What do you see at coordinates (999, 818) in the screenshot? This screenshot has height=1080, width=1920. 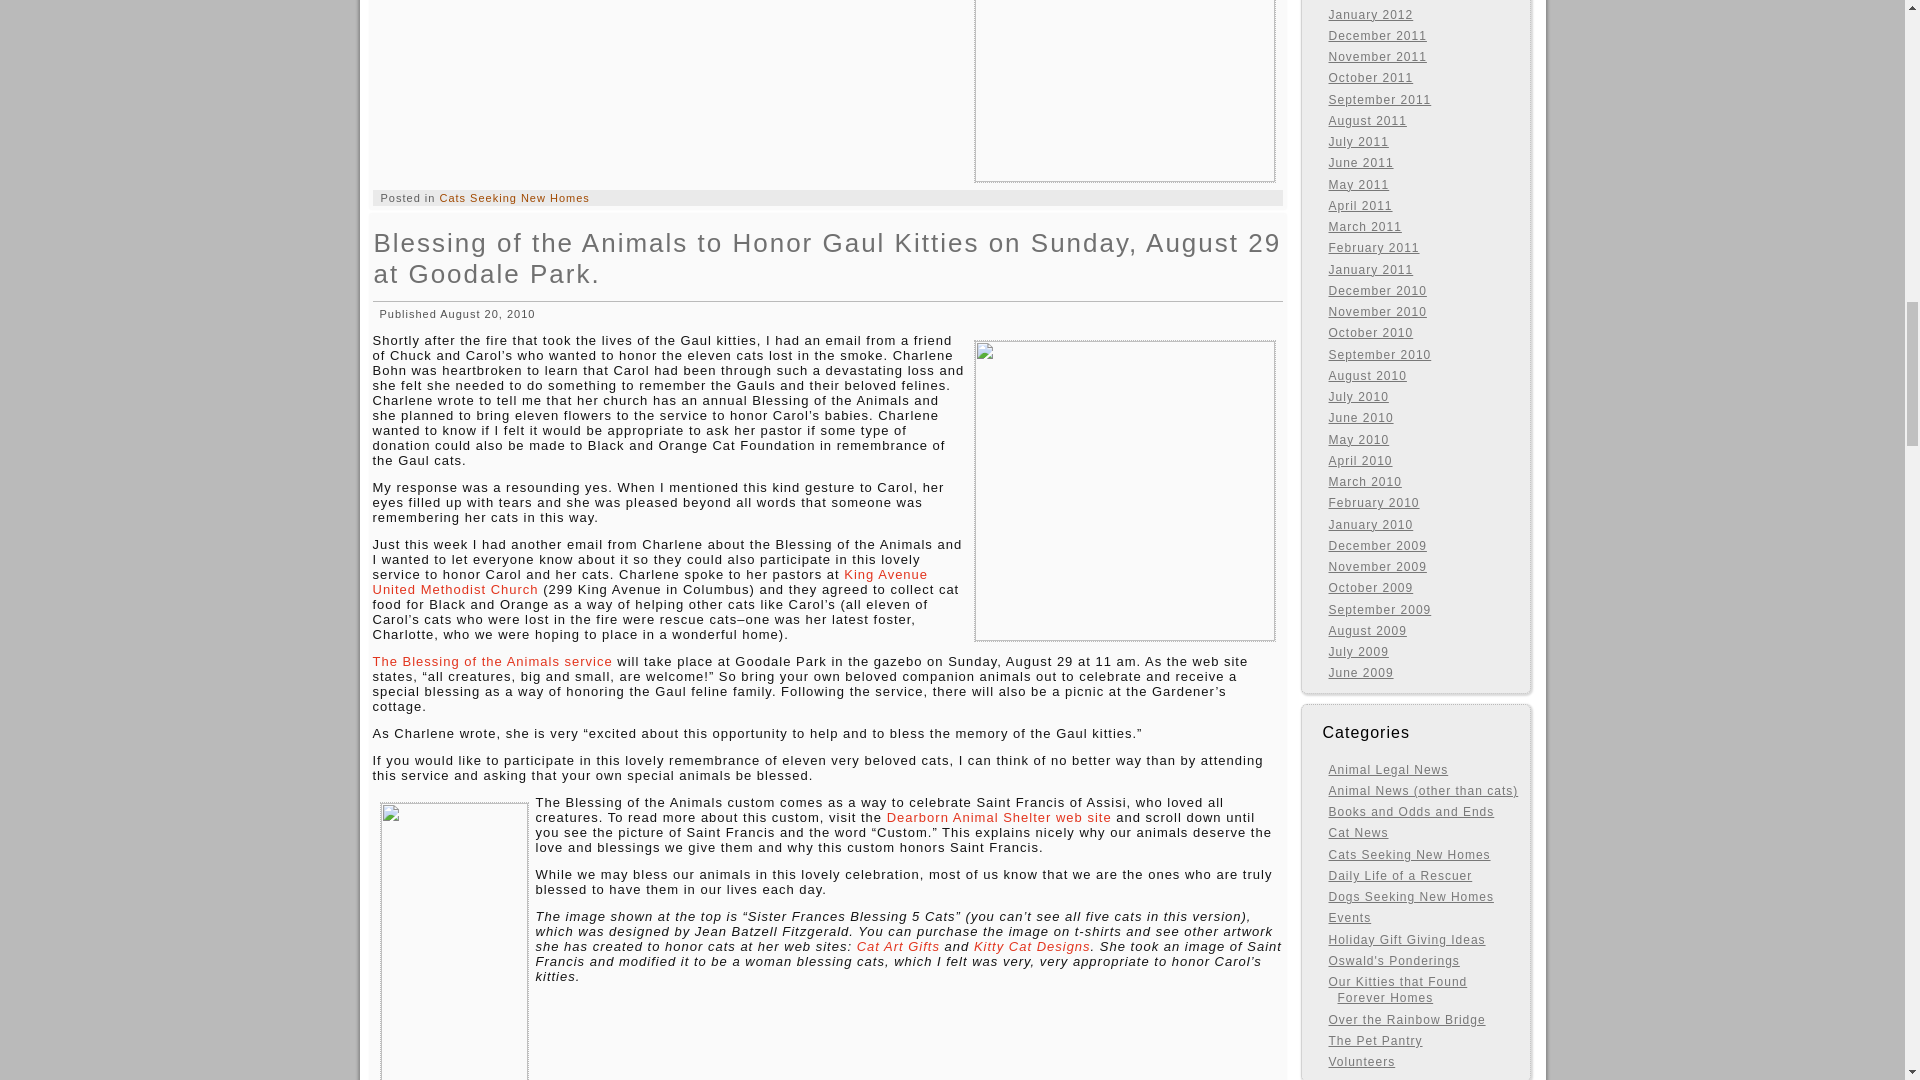 I see `Dearborn Animal Shelter web site` at bounding box center [999, 818].